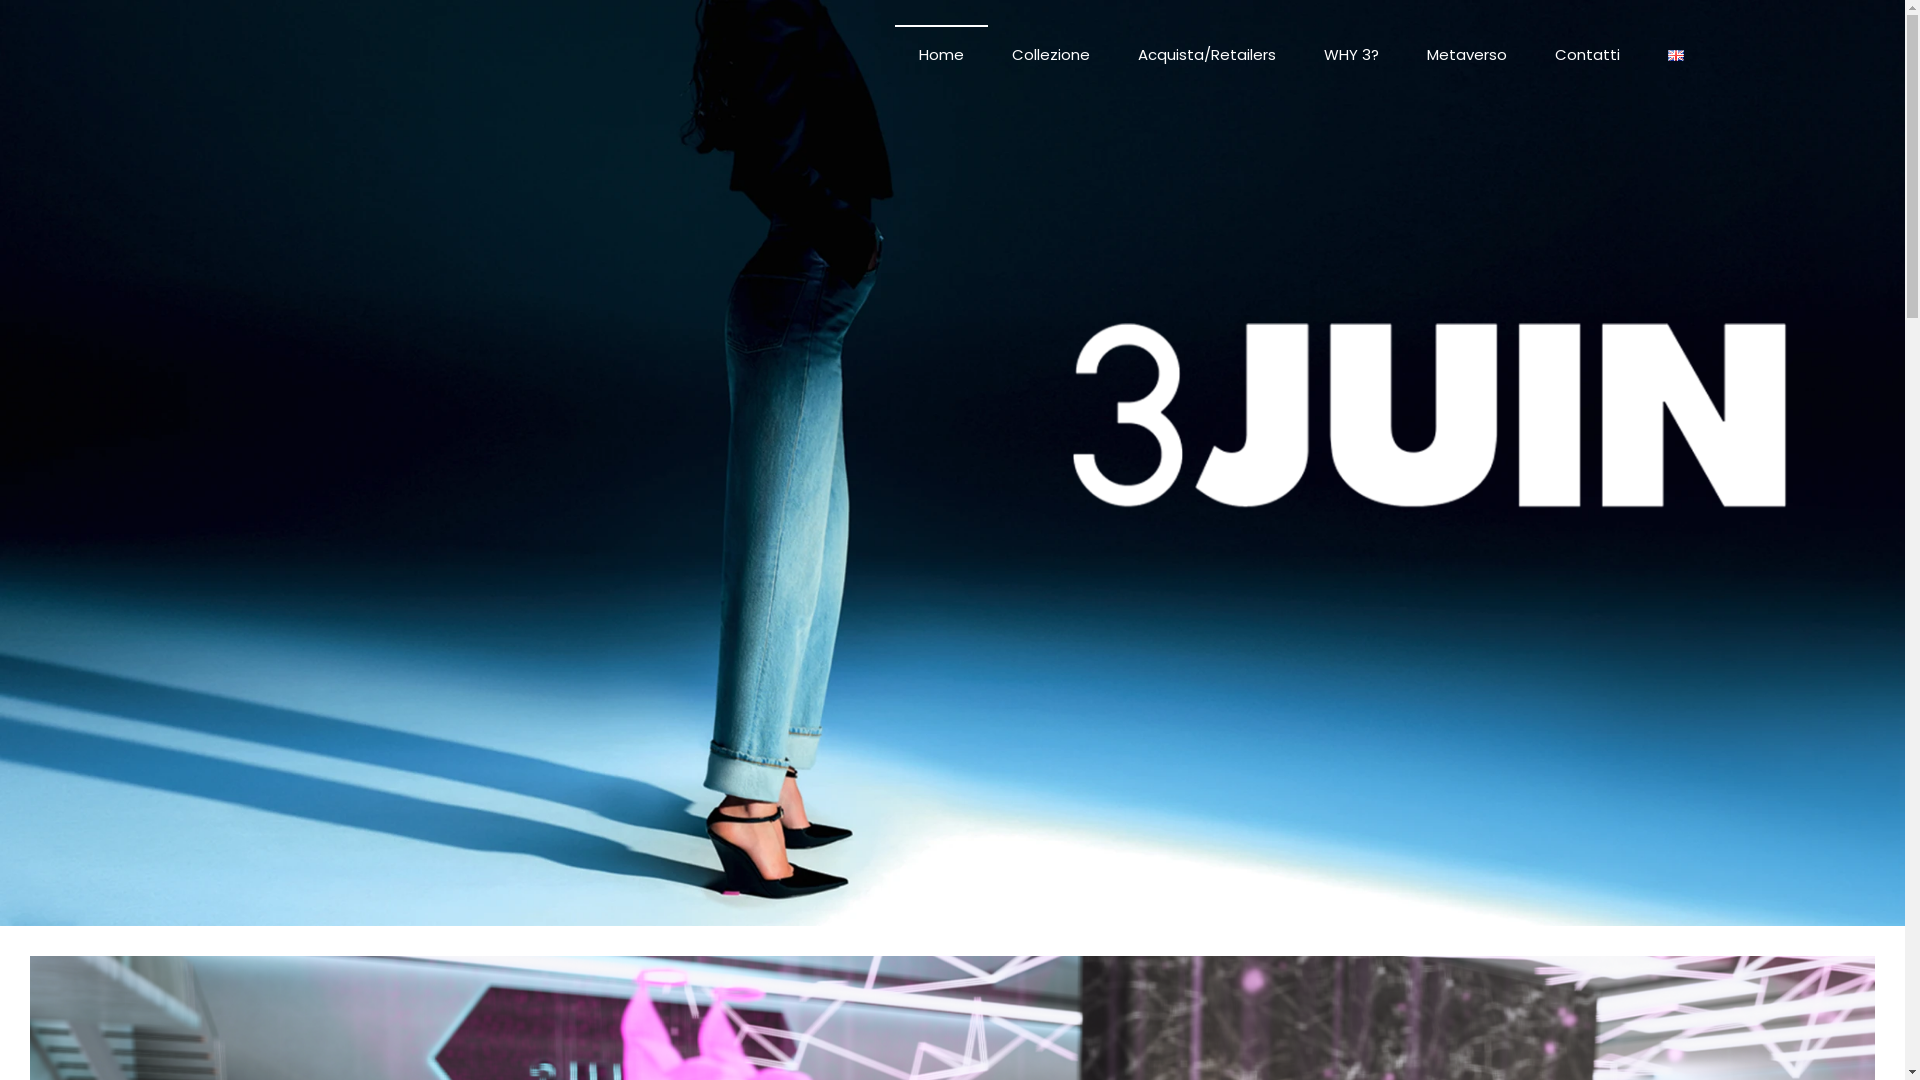 The image size is (1920, 1080). Describe the element at coordinates (1352, 55) in the screenshot. I see `WHY 3?` at that location.